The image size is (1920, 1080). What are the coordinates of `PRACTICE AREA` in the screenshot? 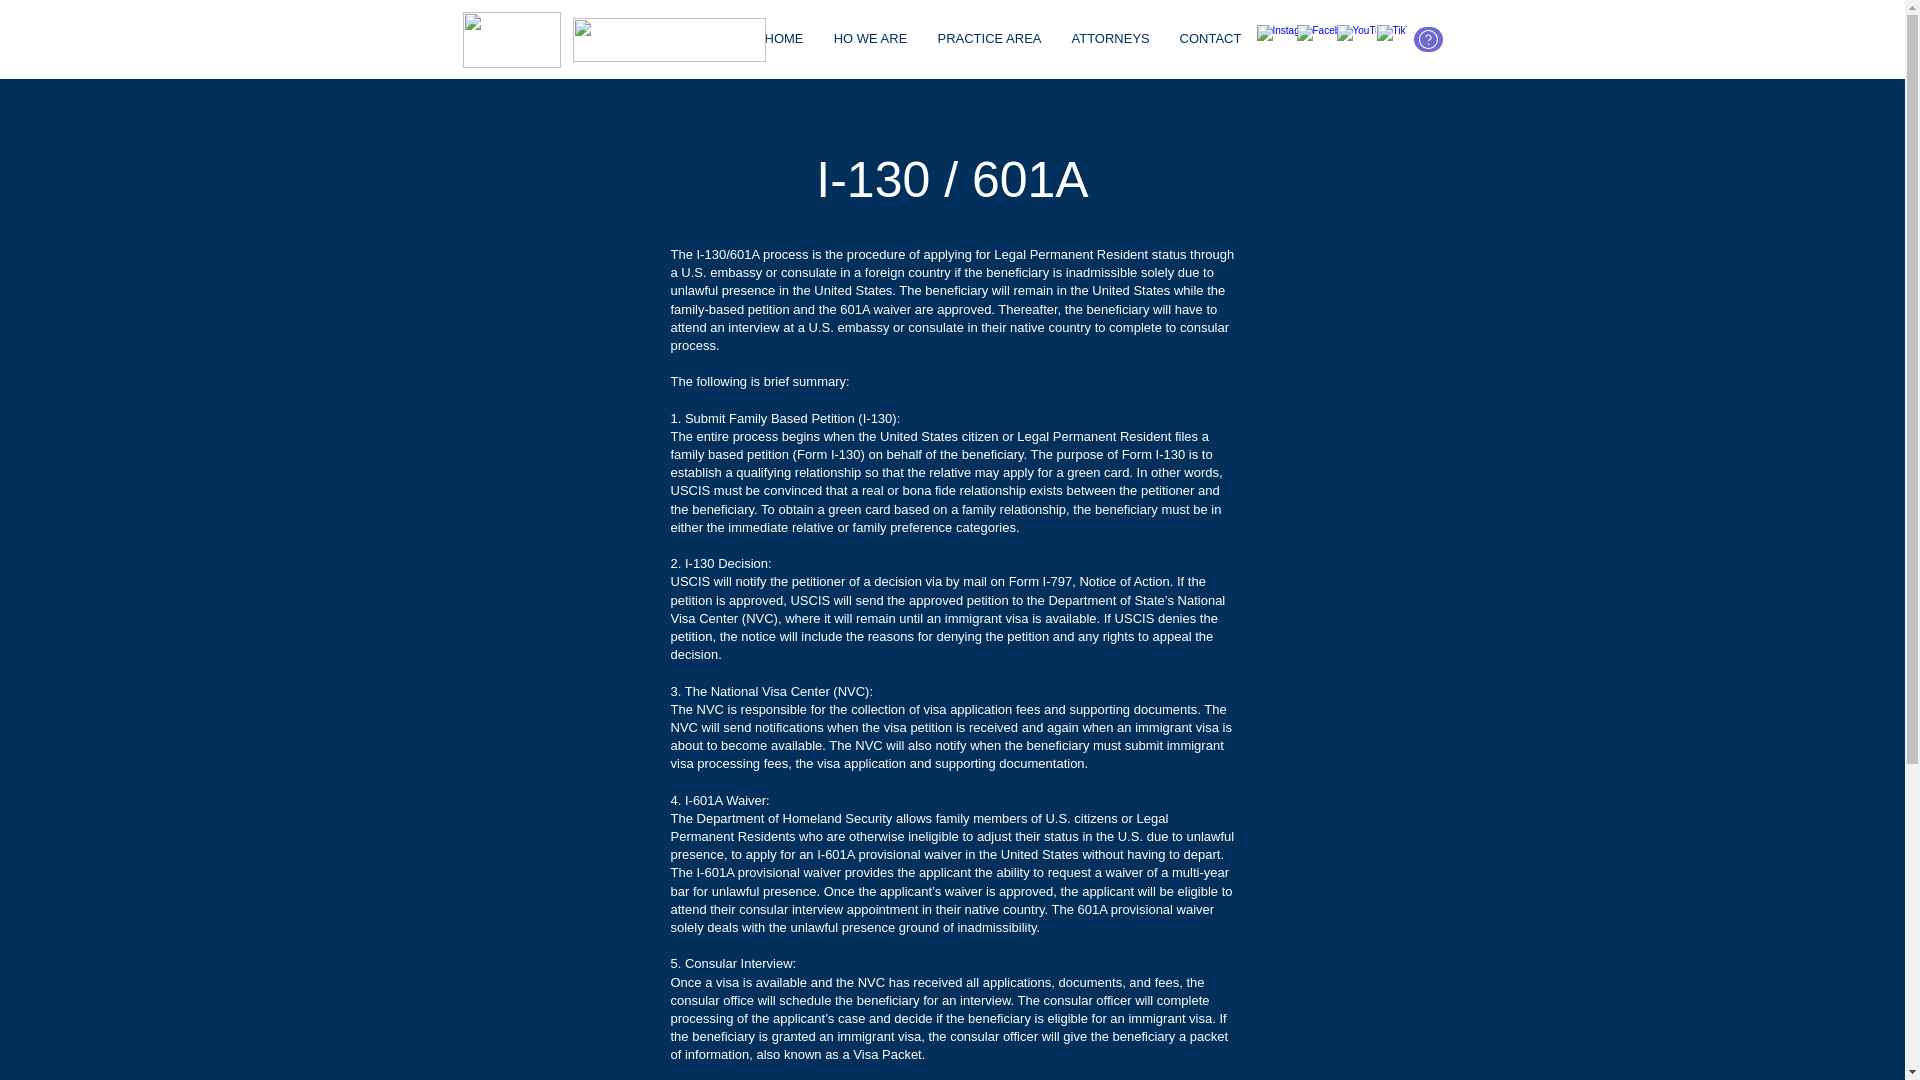 It's located at (988, 38).